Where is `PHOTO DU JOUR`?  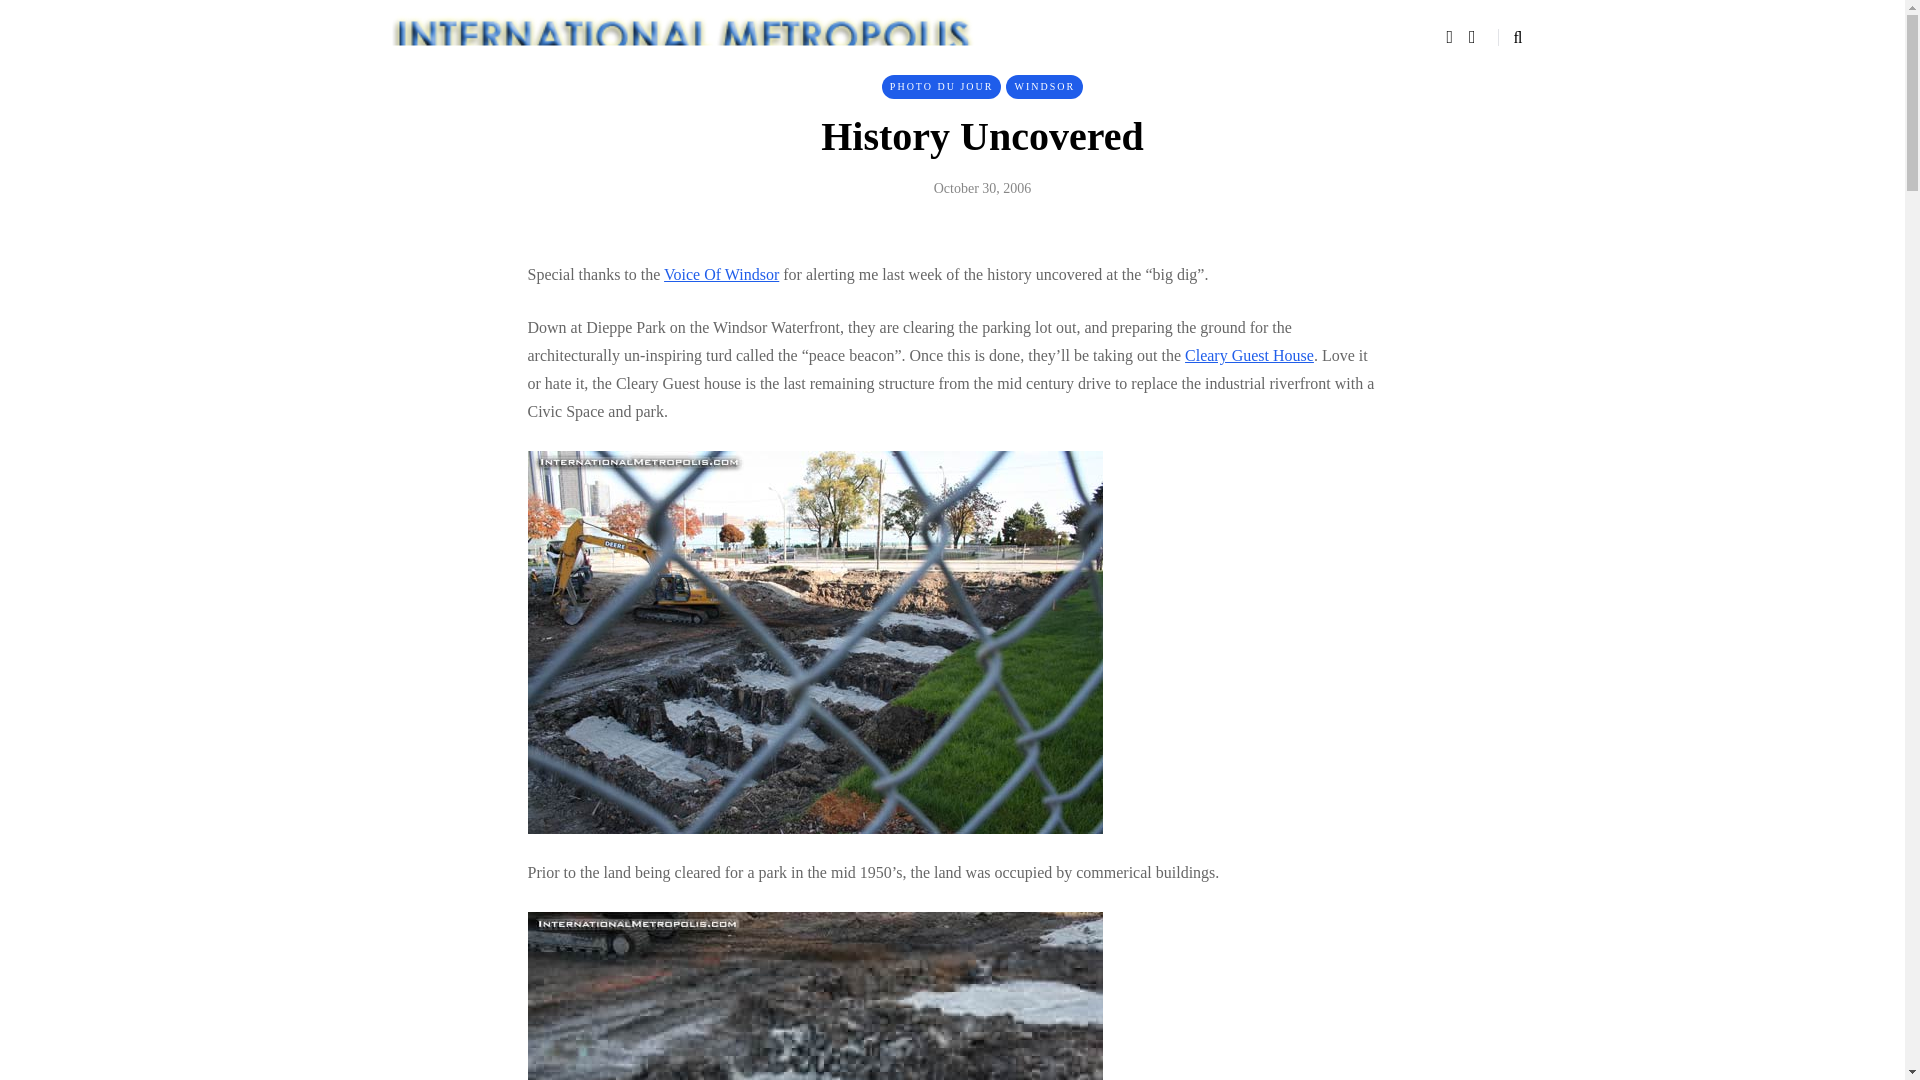 PHOTO DU JOUR is located at coordinates (942, 86).